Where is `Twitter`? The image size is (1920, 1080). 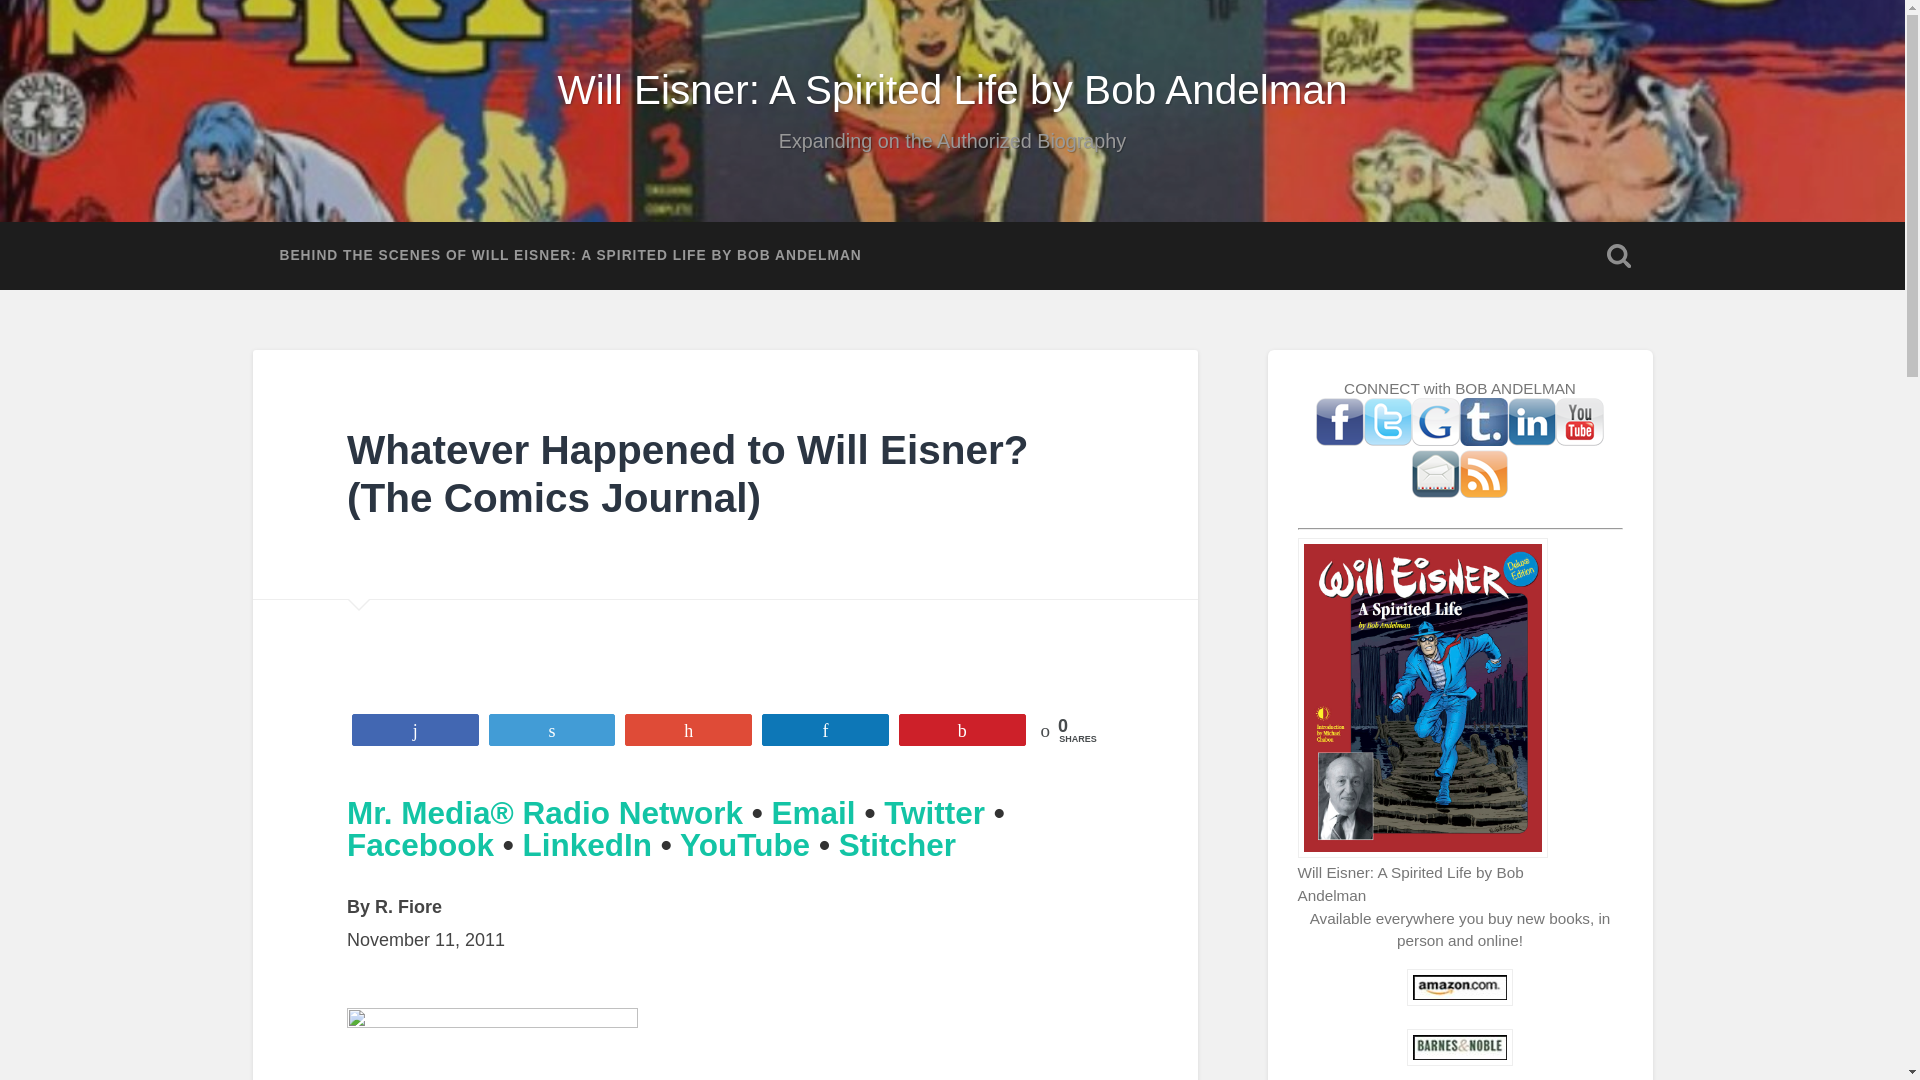
Twitter is located at coordinates (934, 812).